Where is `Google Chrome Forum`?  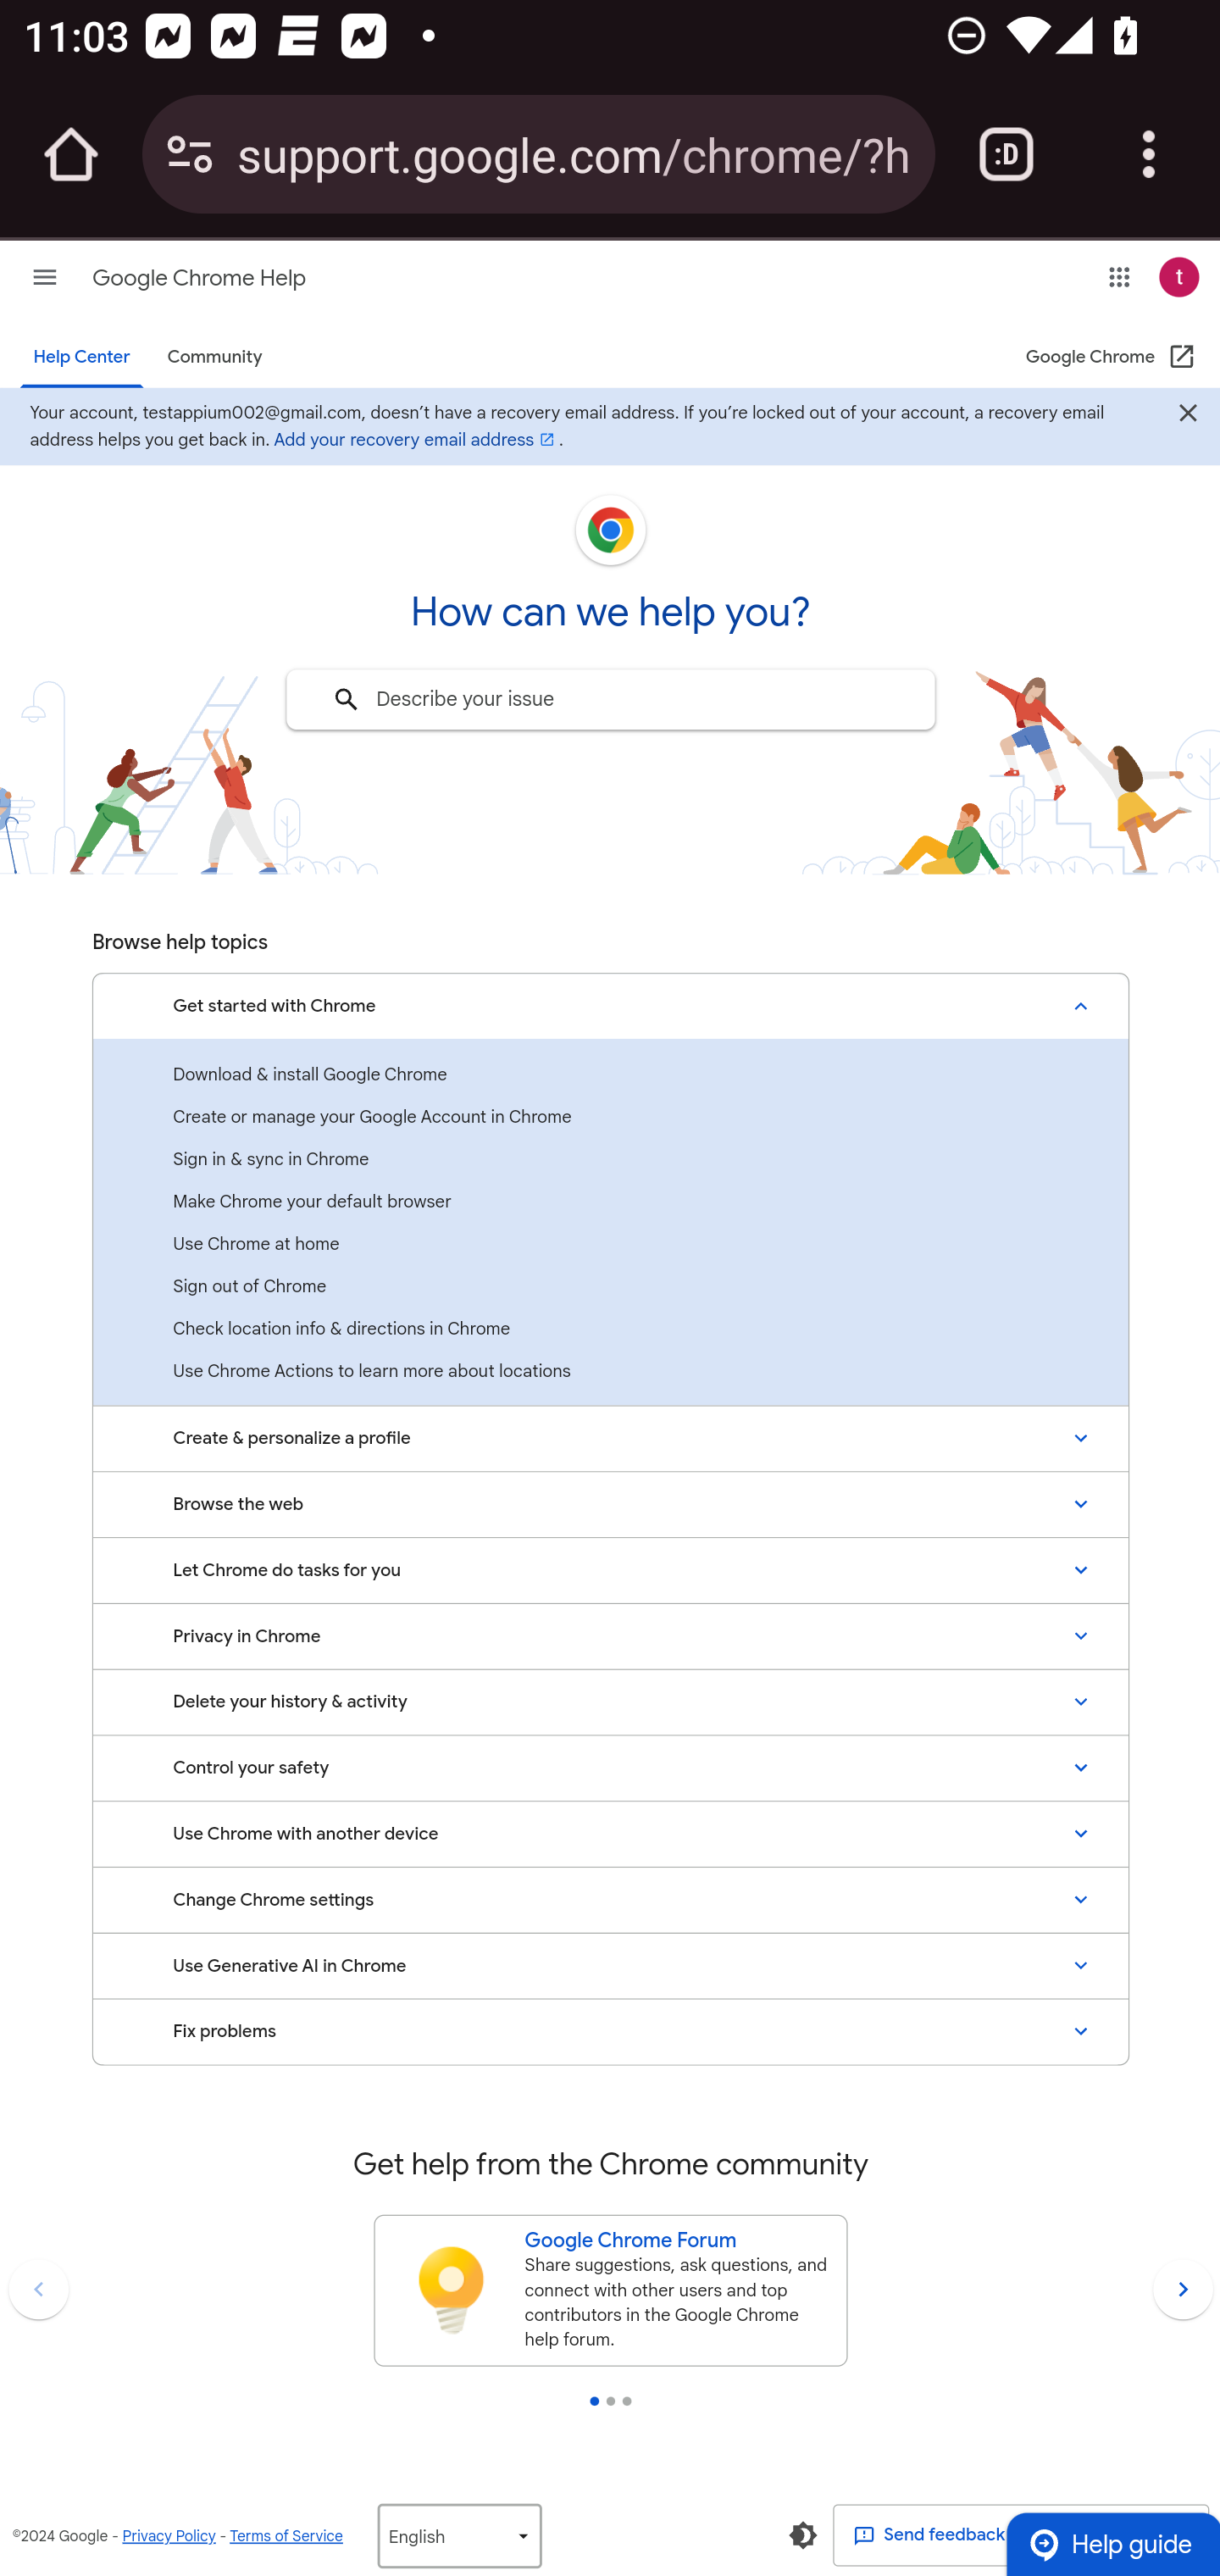 Google Chrome Forum is located at coordinates (678, 2240).